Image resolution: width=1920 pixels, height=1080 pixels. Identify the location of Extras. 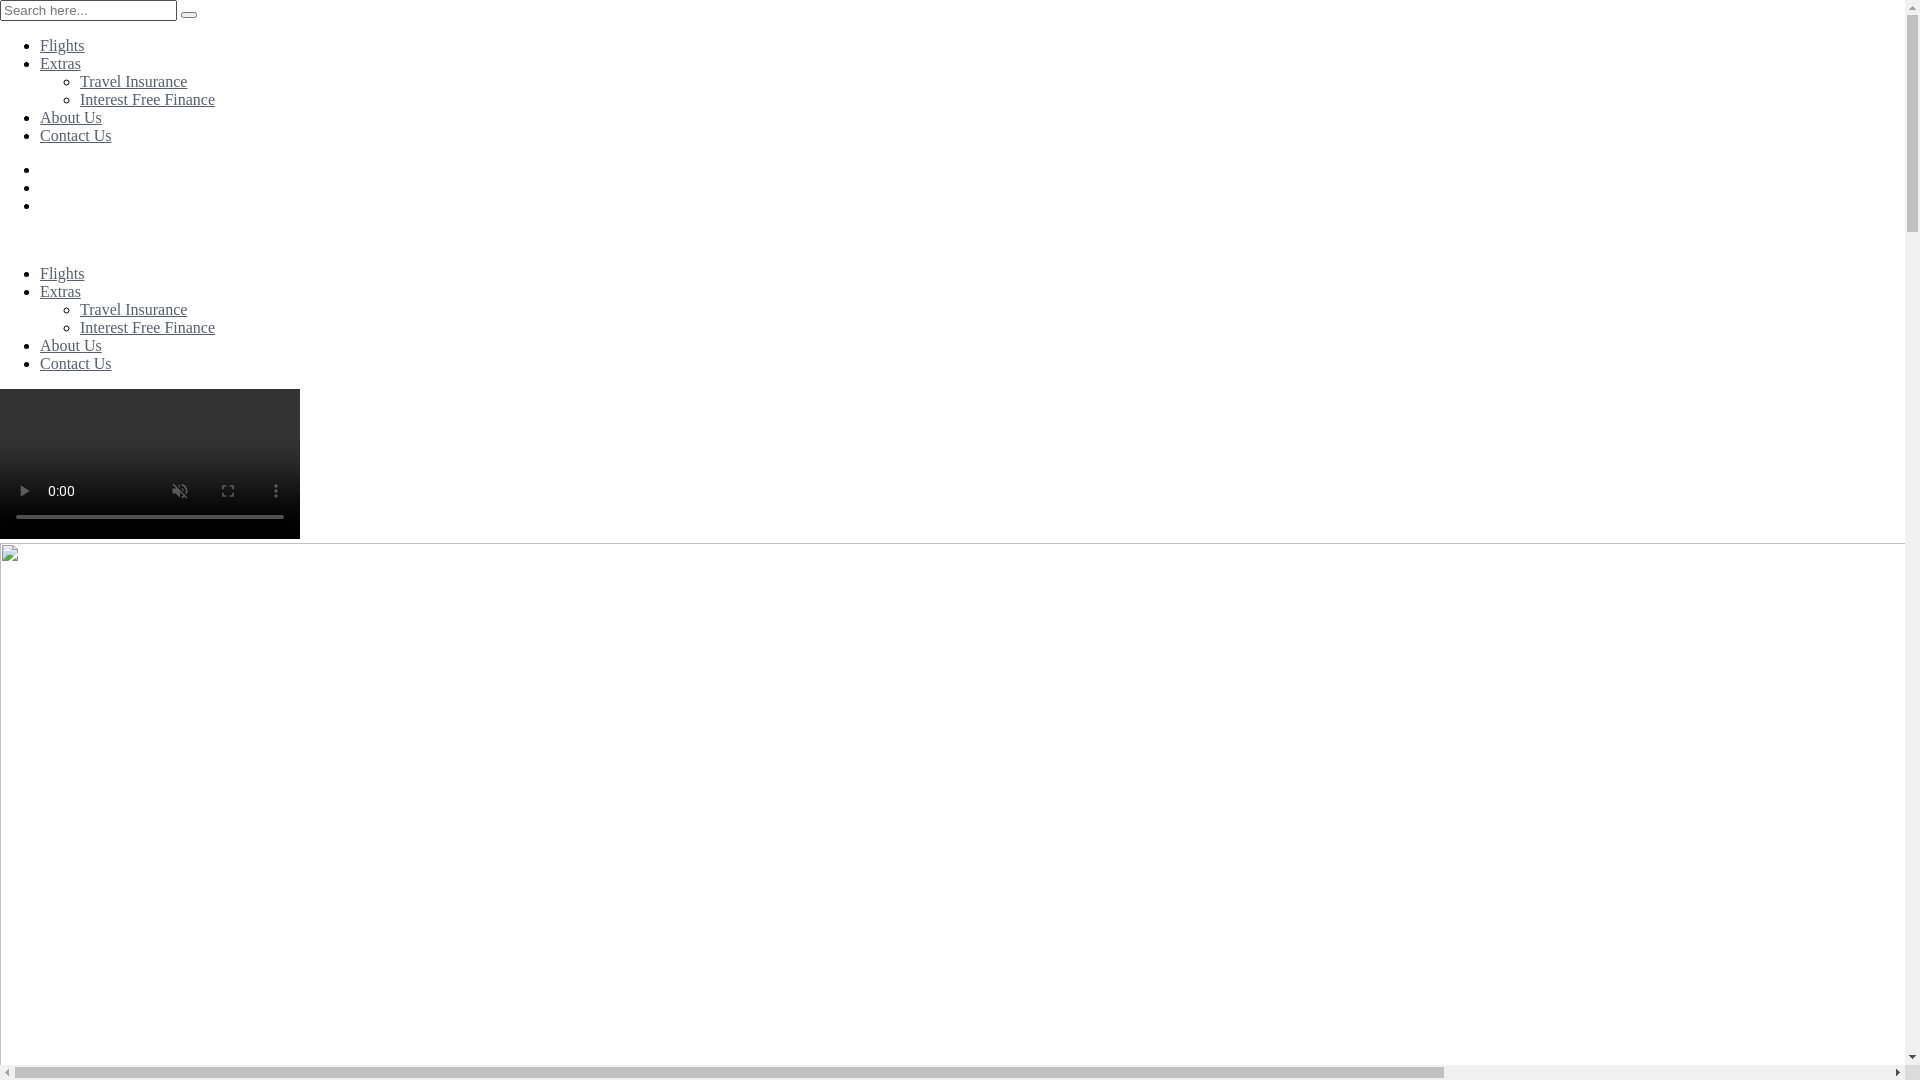
(60, 64).